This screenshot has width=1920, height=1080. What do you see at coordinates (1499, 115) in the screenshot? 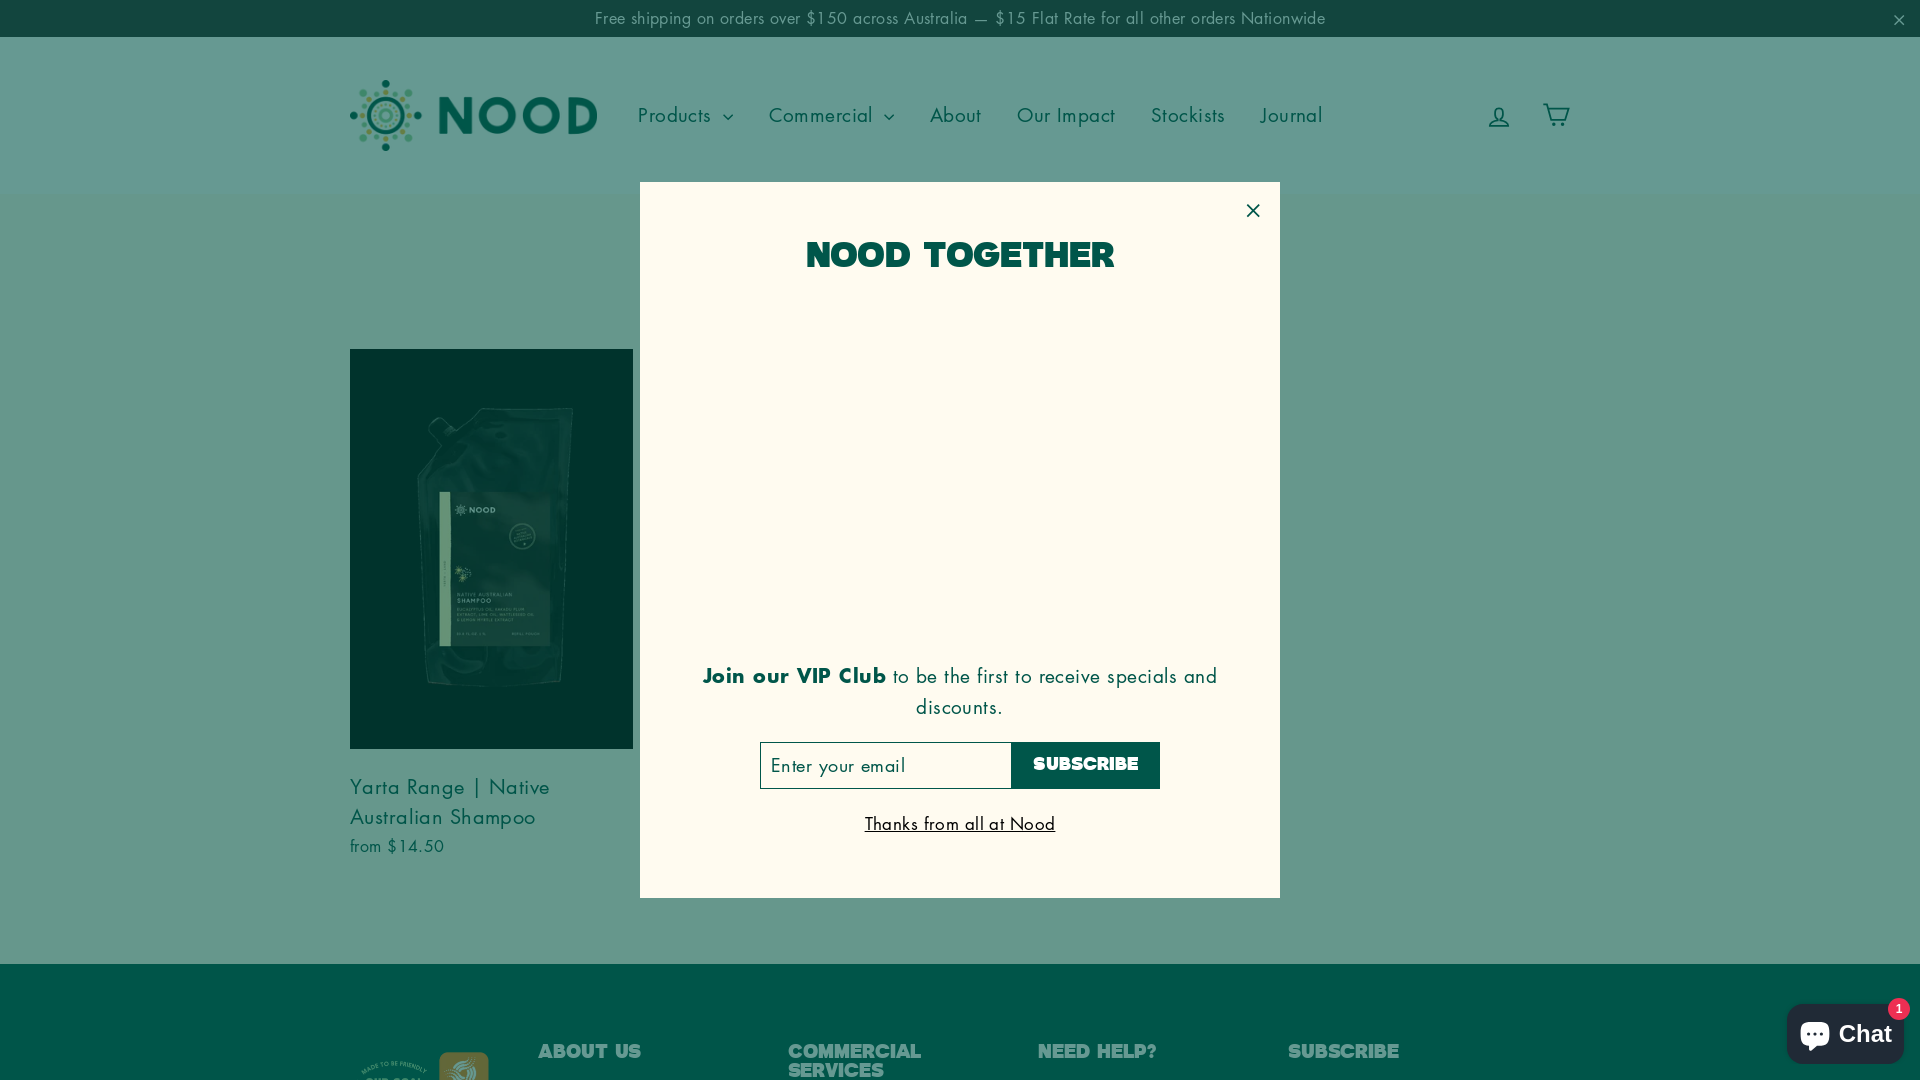
I see `Log in` at bounding box center [1499, 115].